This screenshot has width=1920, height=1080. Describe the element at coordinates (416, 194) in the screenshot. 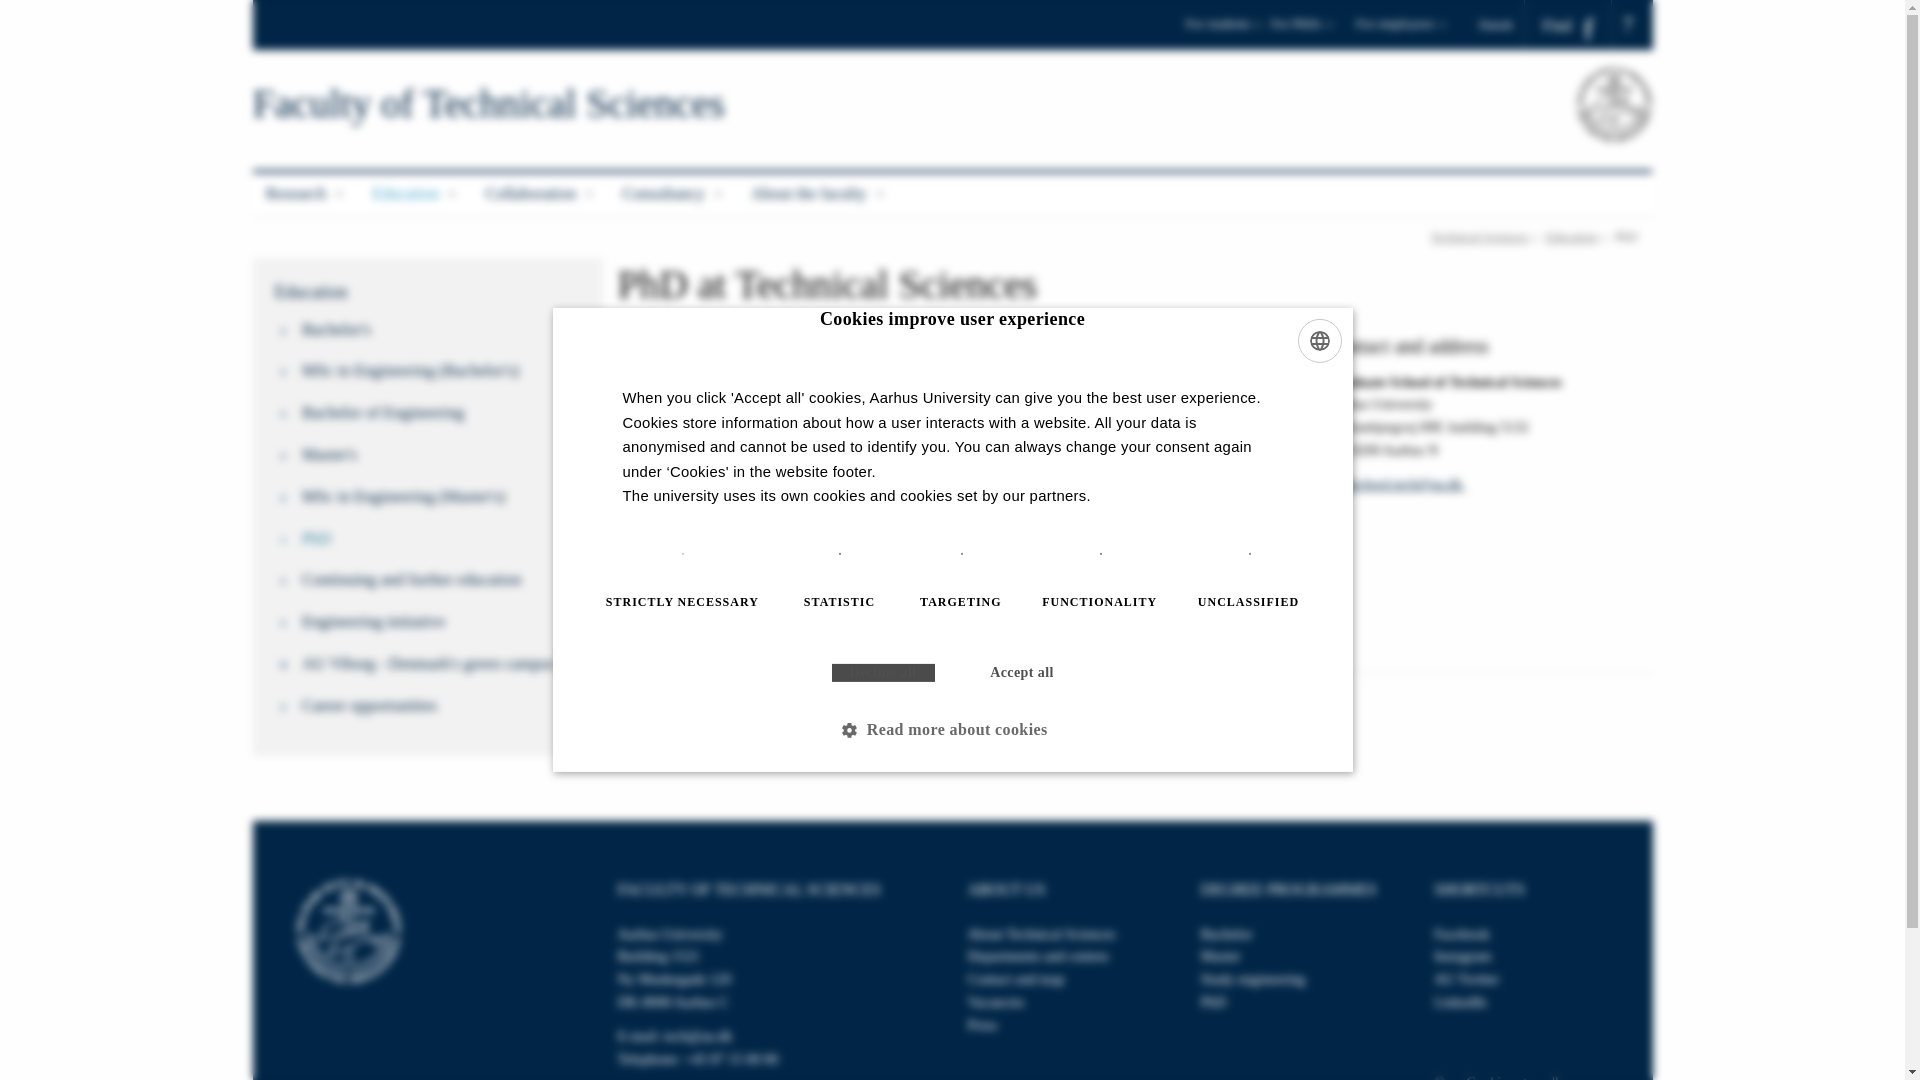

I see `Education` at that location.